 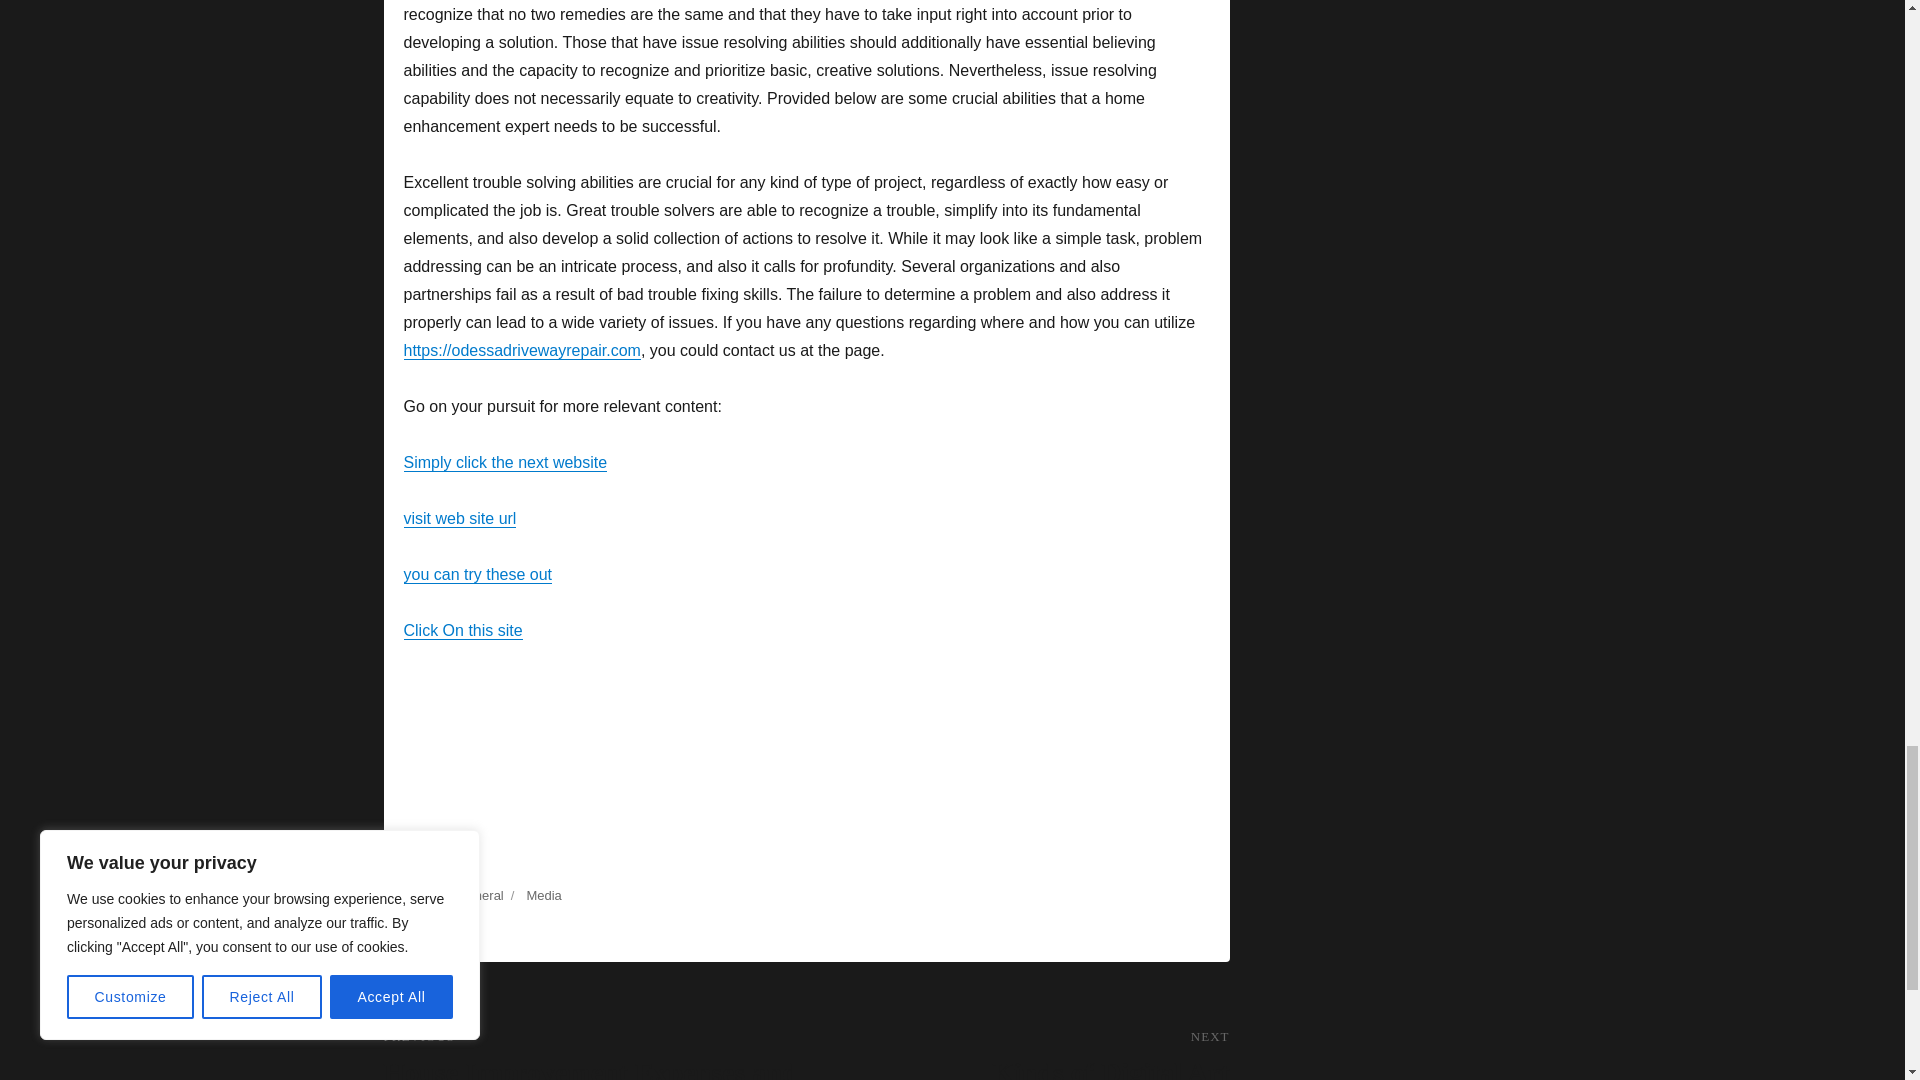 What do you see at coordinates (506, 462) in the screenshot?
I see `Media` at bounding box center [506, 462].